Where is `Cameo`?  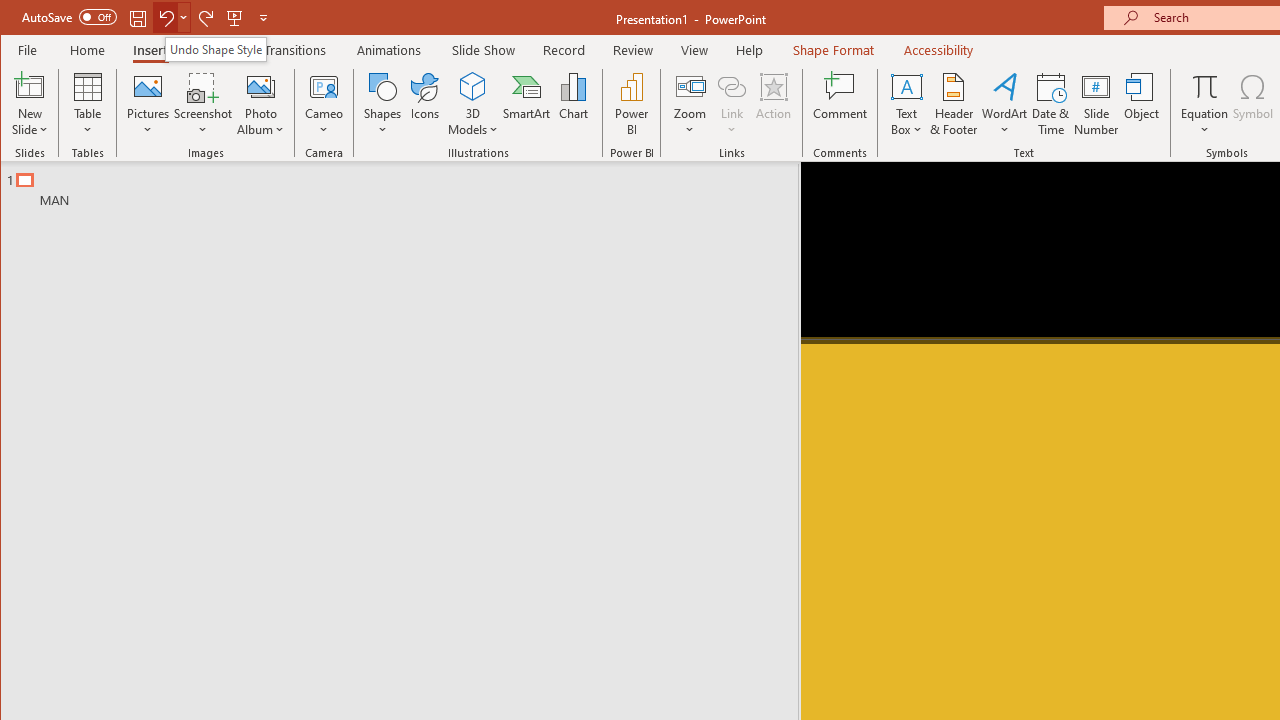 Cameo is located at coordinates (324, 104).